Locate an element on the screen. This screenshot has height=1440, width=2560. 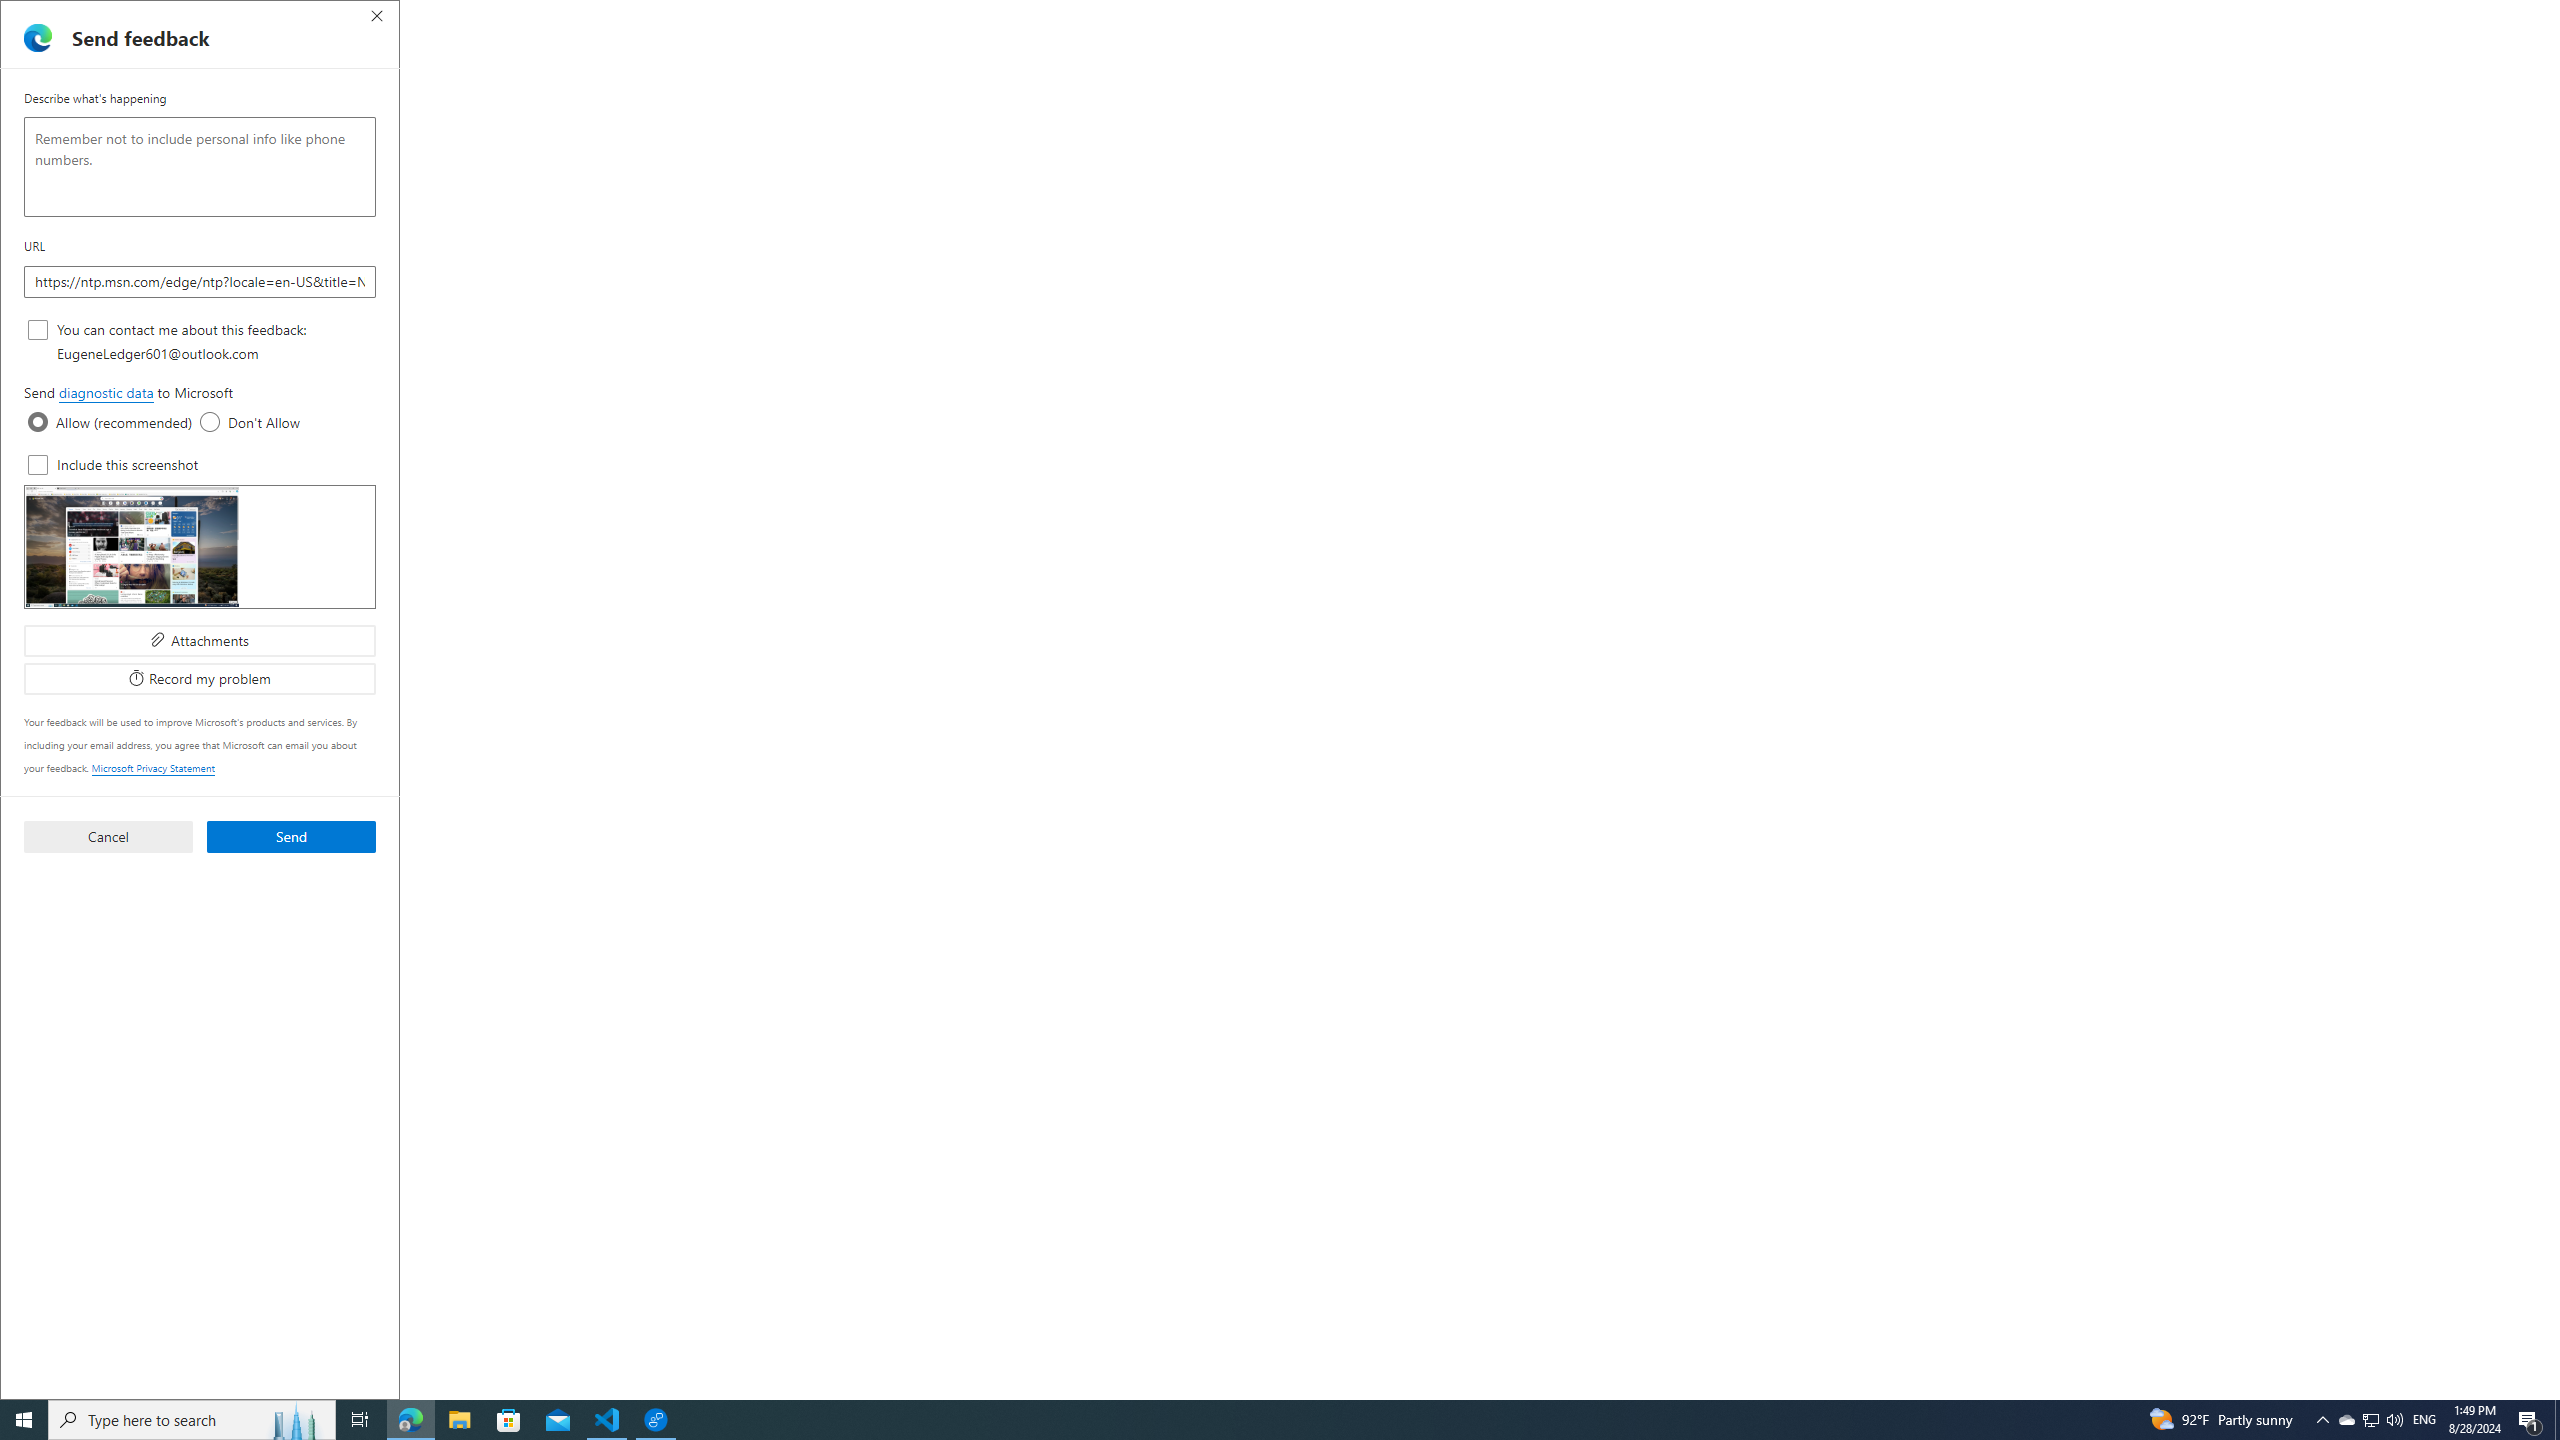
Top of page is located at coordinates (1002, 1254).